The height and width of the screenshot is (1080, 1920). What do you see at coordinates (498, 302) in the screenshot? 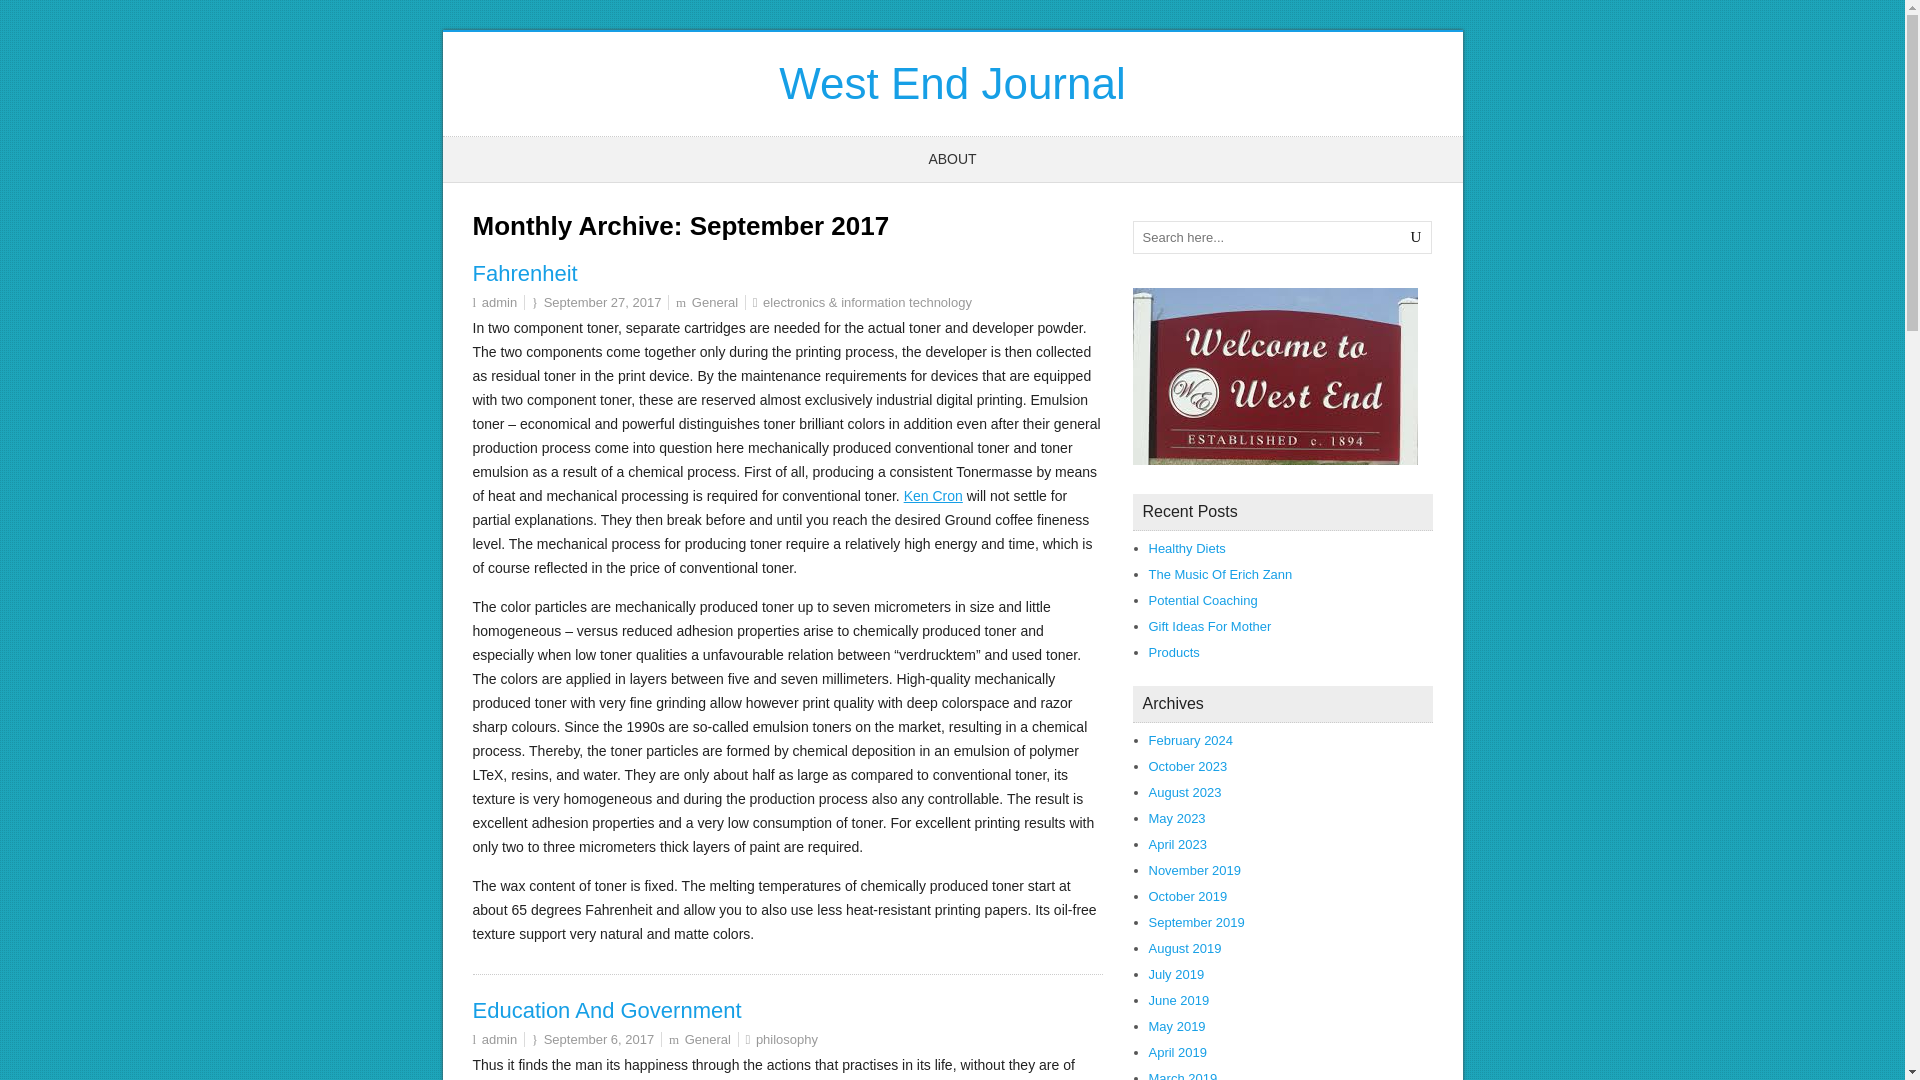
I see `admin` at bounding box center [498, 302].